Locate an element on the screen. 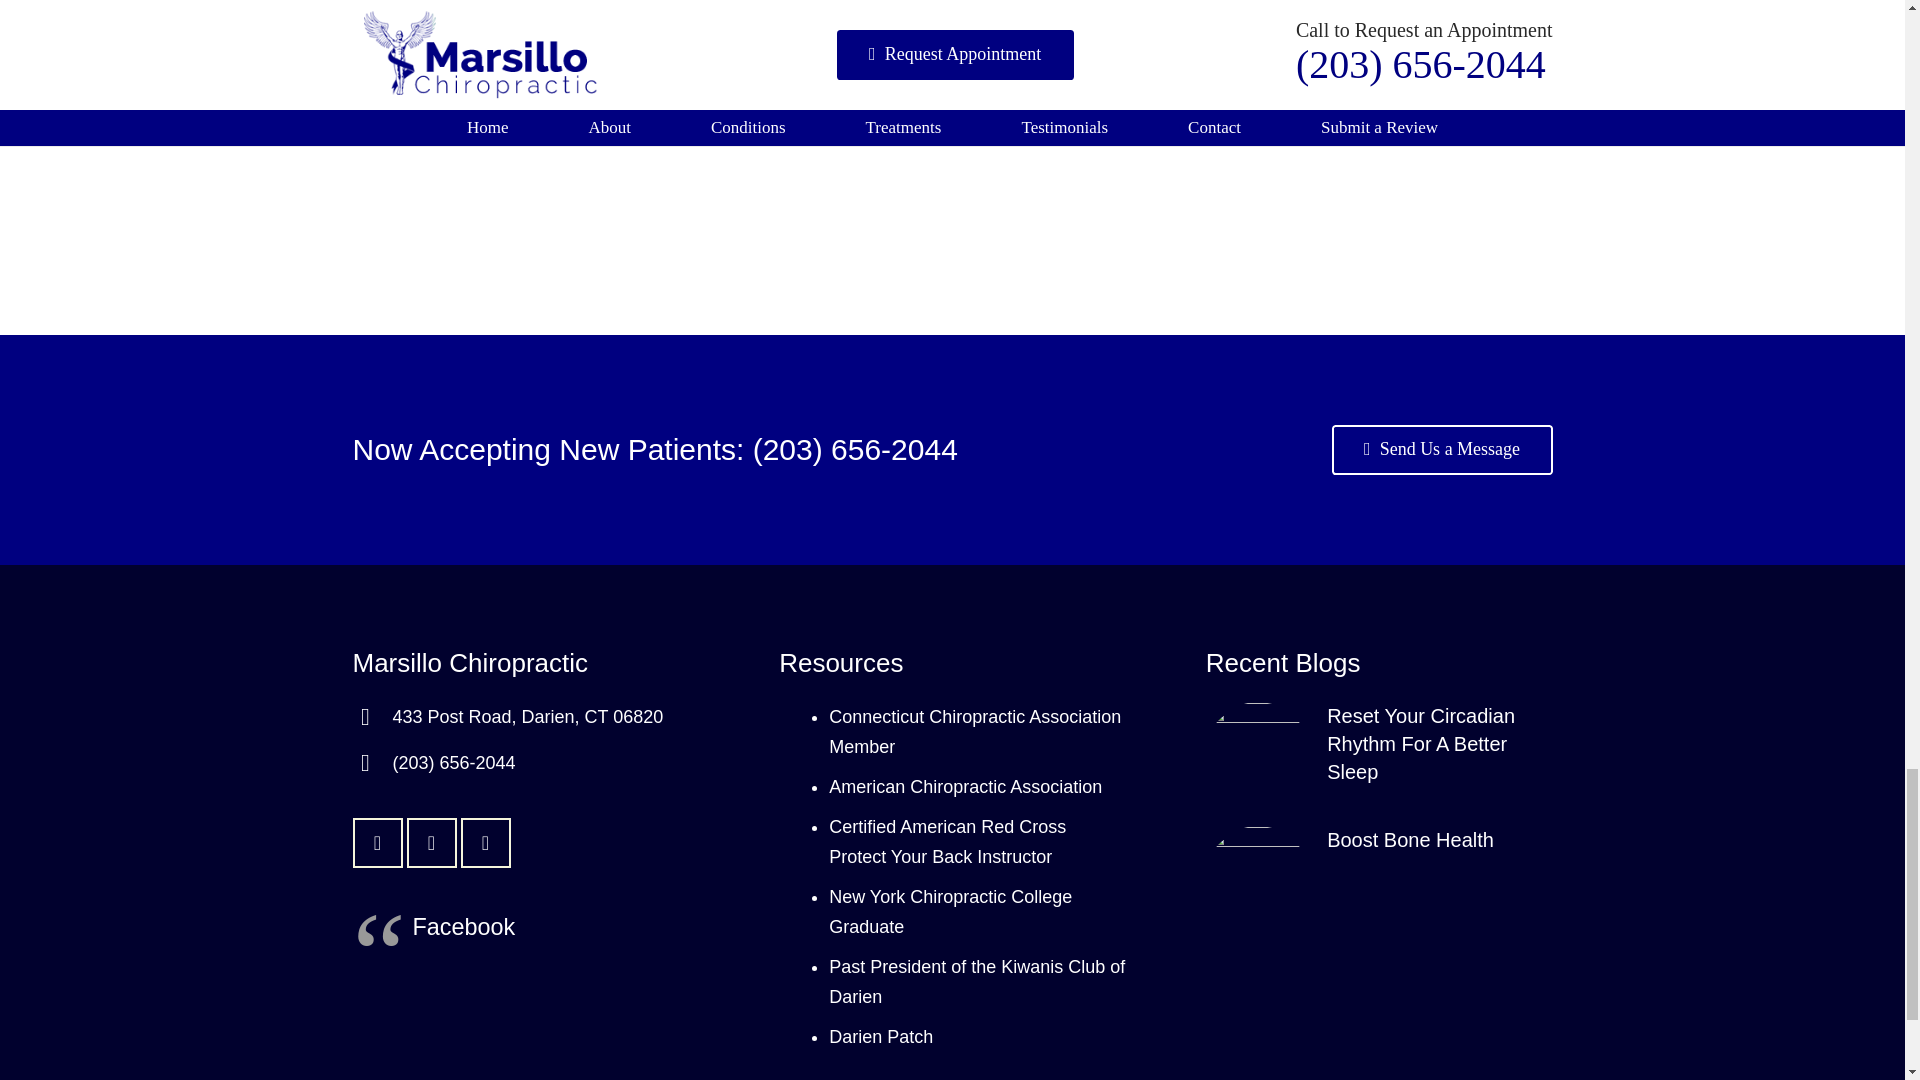  New York Chiropractic College Graduate is located at coordinates (950, 912).